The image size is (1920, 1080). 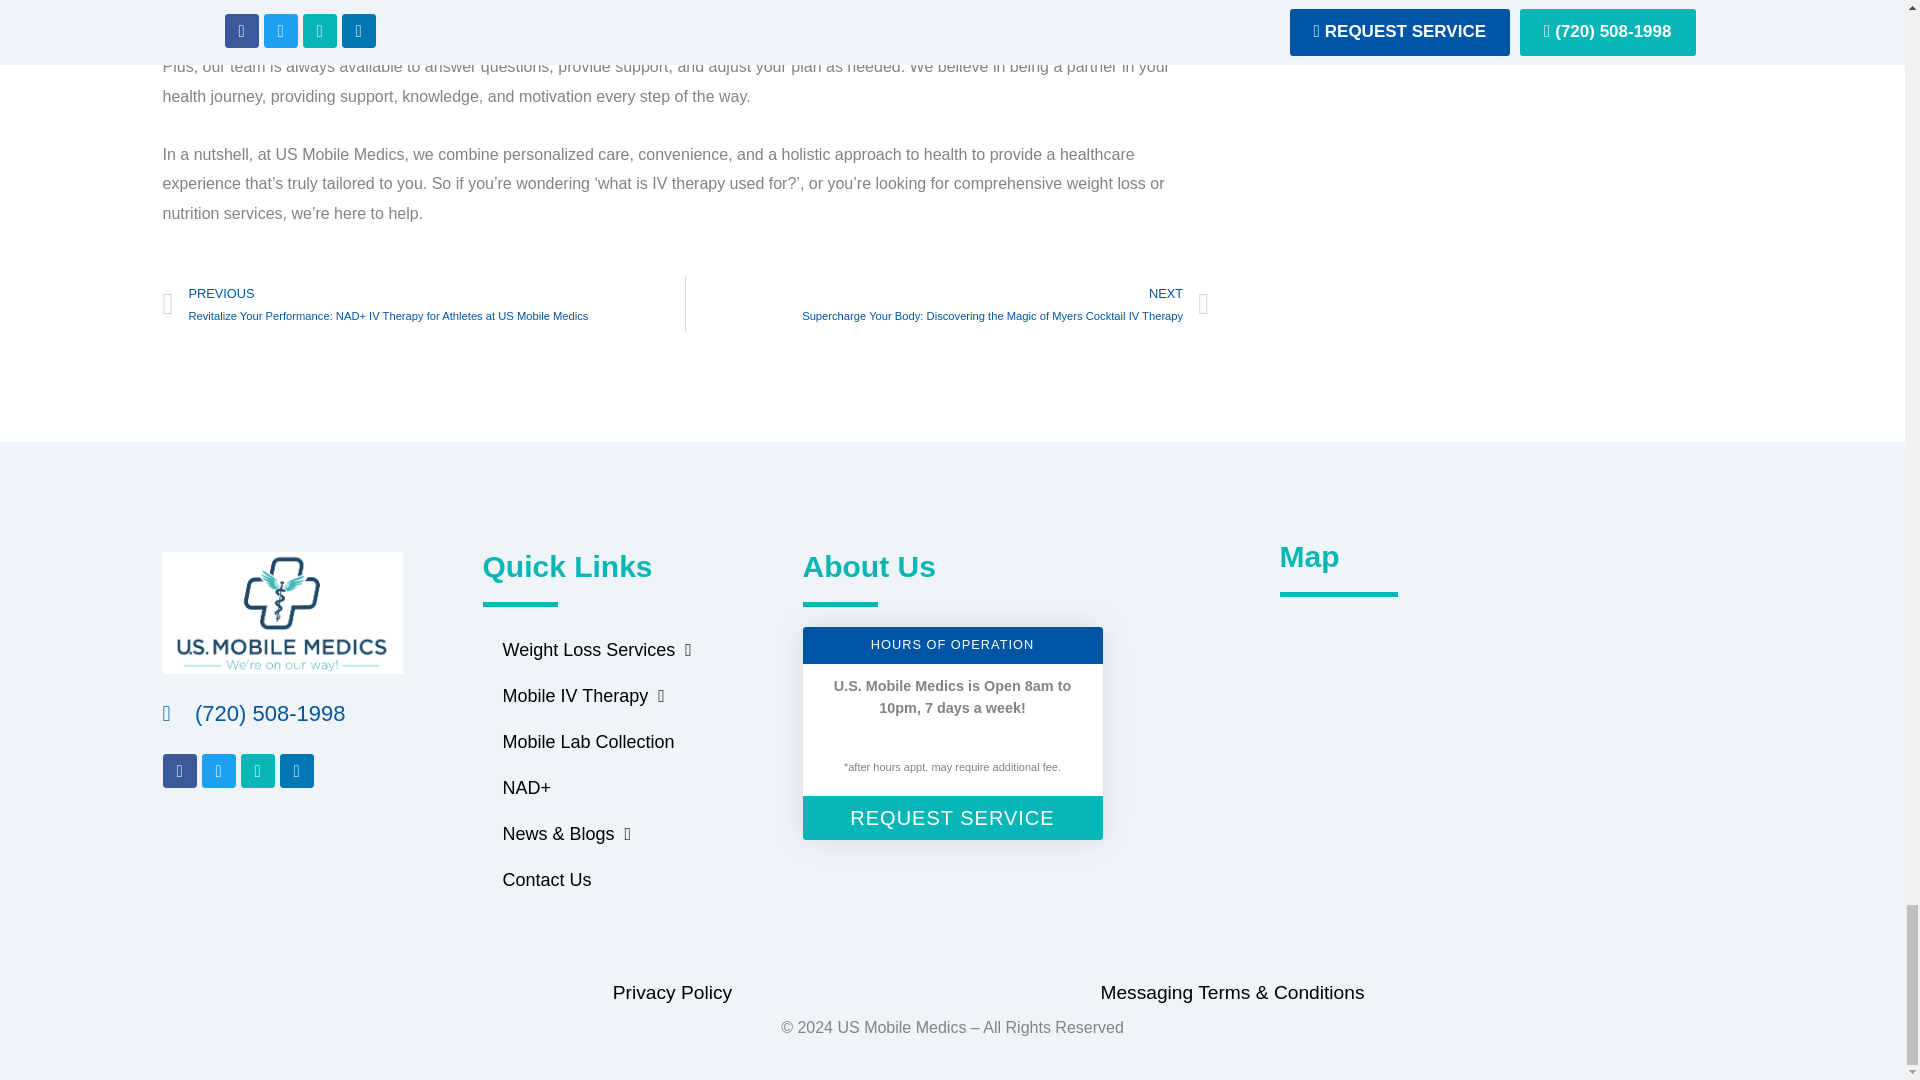 I want to click on us mobile medics , so click(x=1516, y=726).